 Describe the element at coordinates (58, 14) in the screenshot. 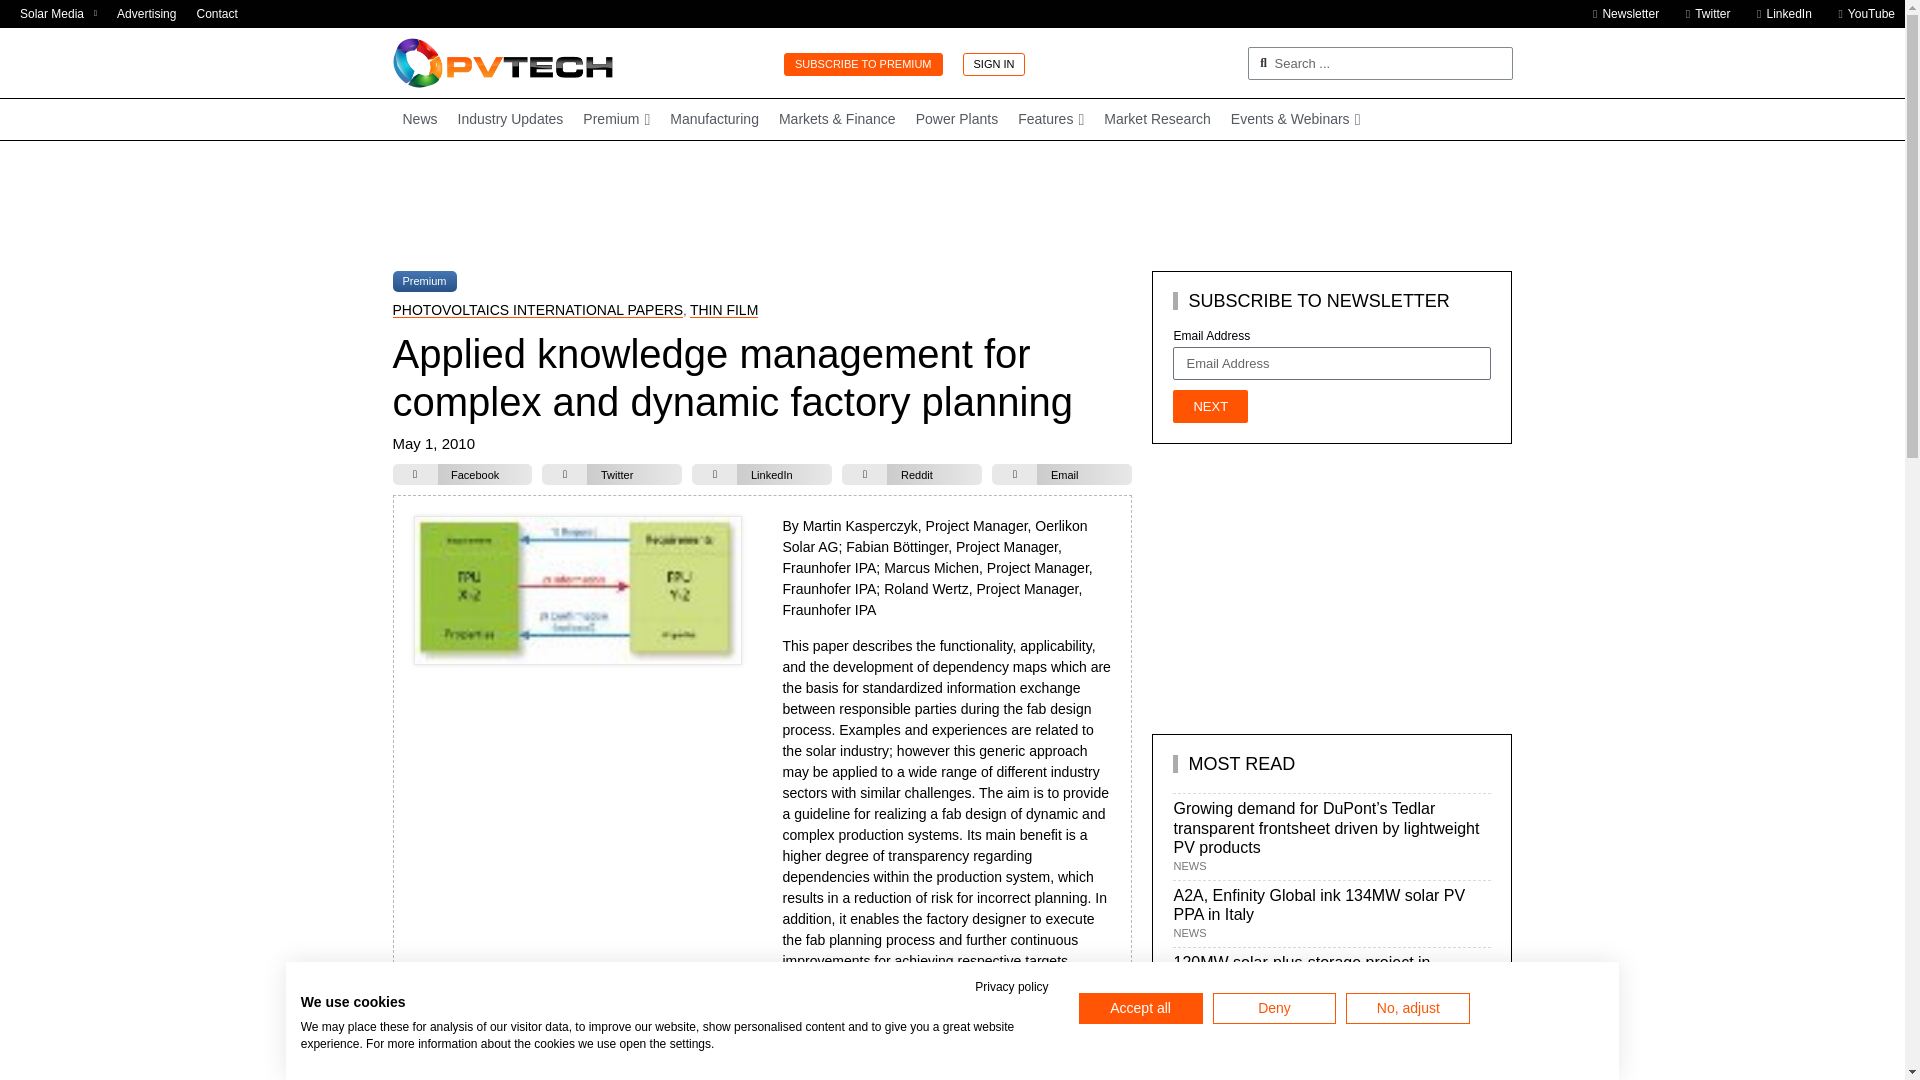

I see `Opens in a new window` at that location.